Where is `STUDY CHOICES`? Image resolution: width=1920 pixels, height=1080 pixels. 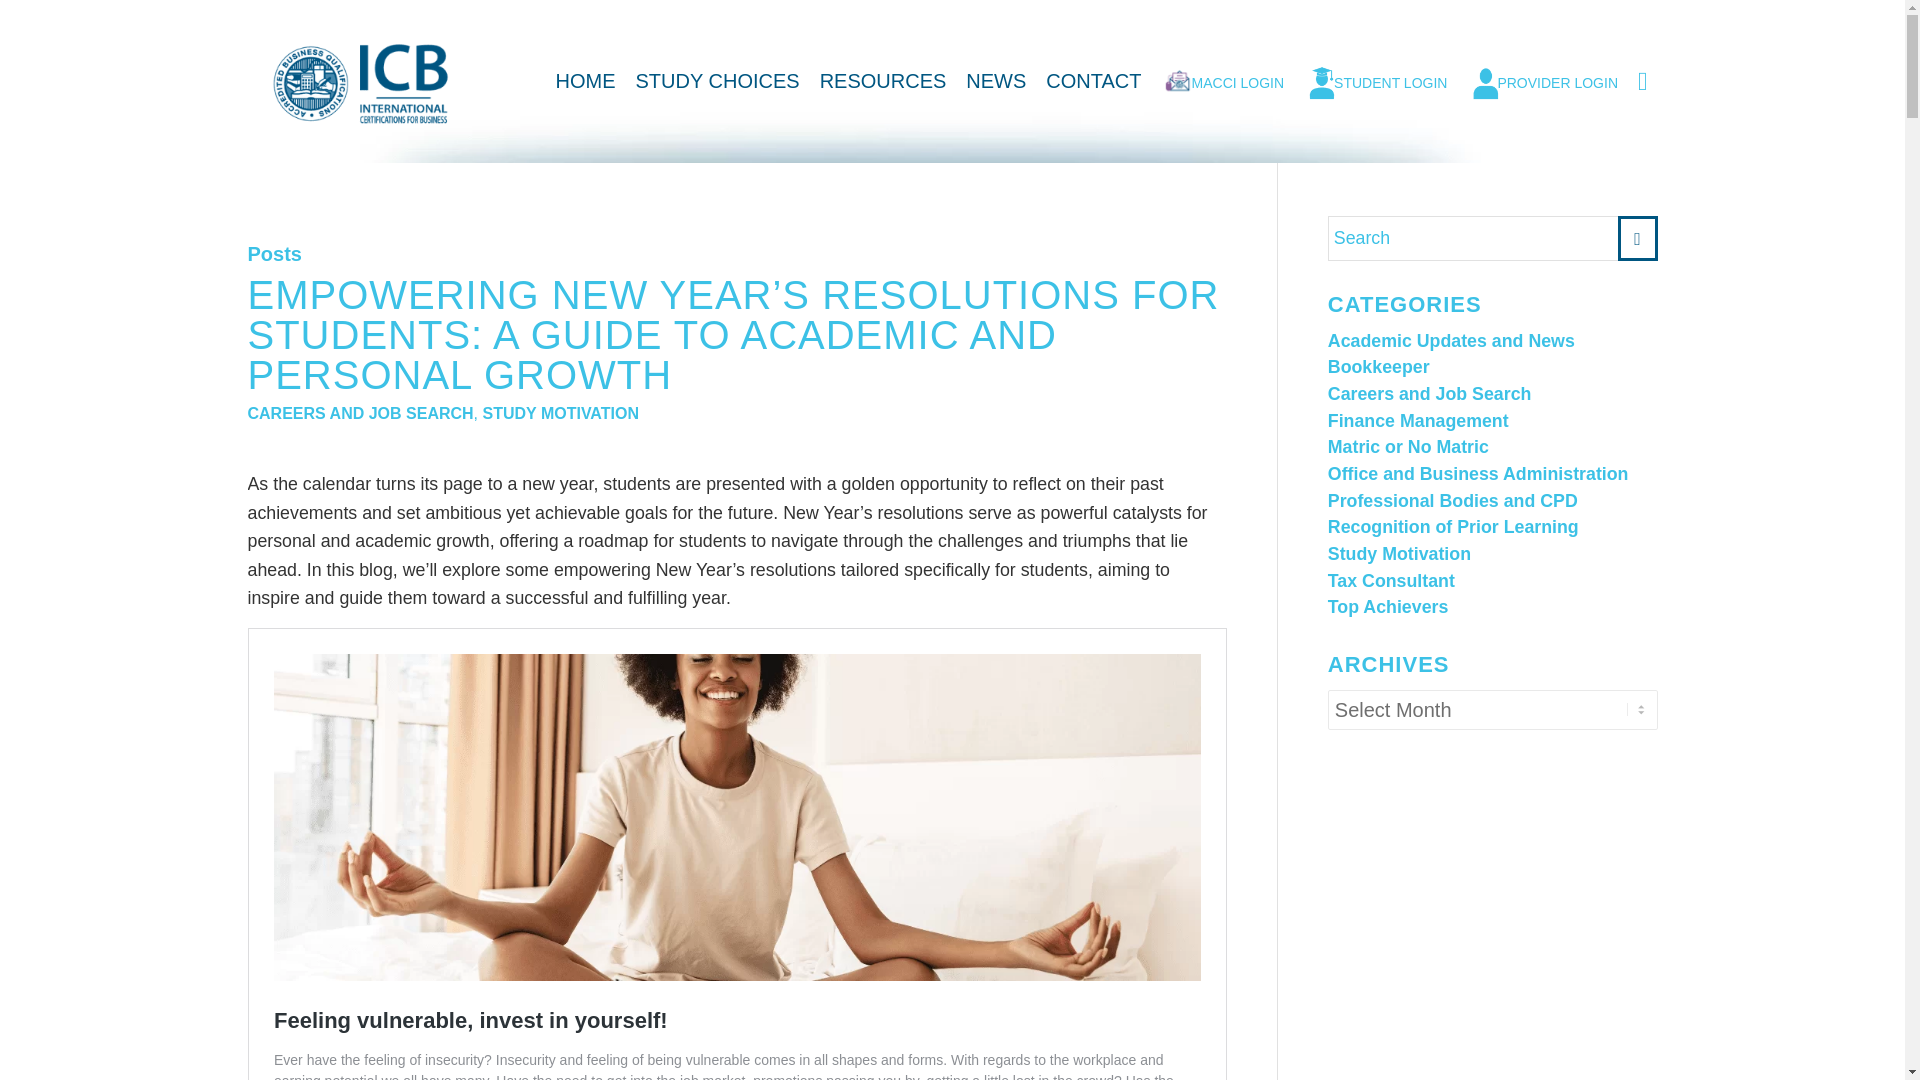 STUDY CHOICES is located at coordinates (718, 82).